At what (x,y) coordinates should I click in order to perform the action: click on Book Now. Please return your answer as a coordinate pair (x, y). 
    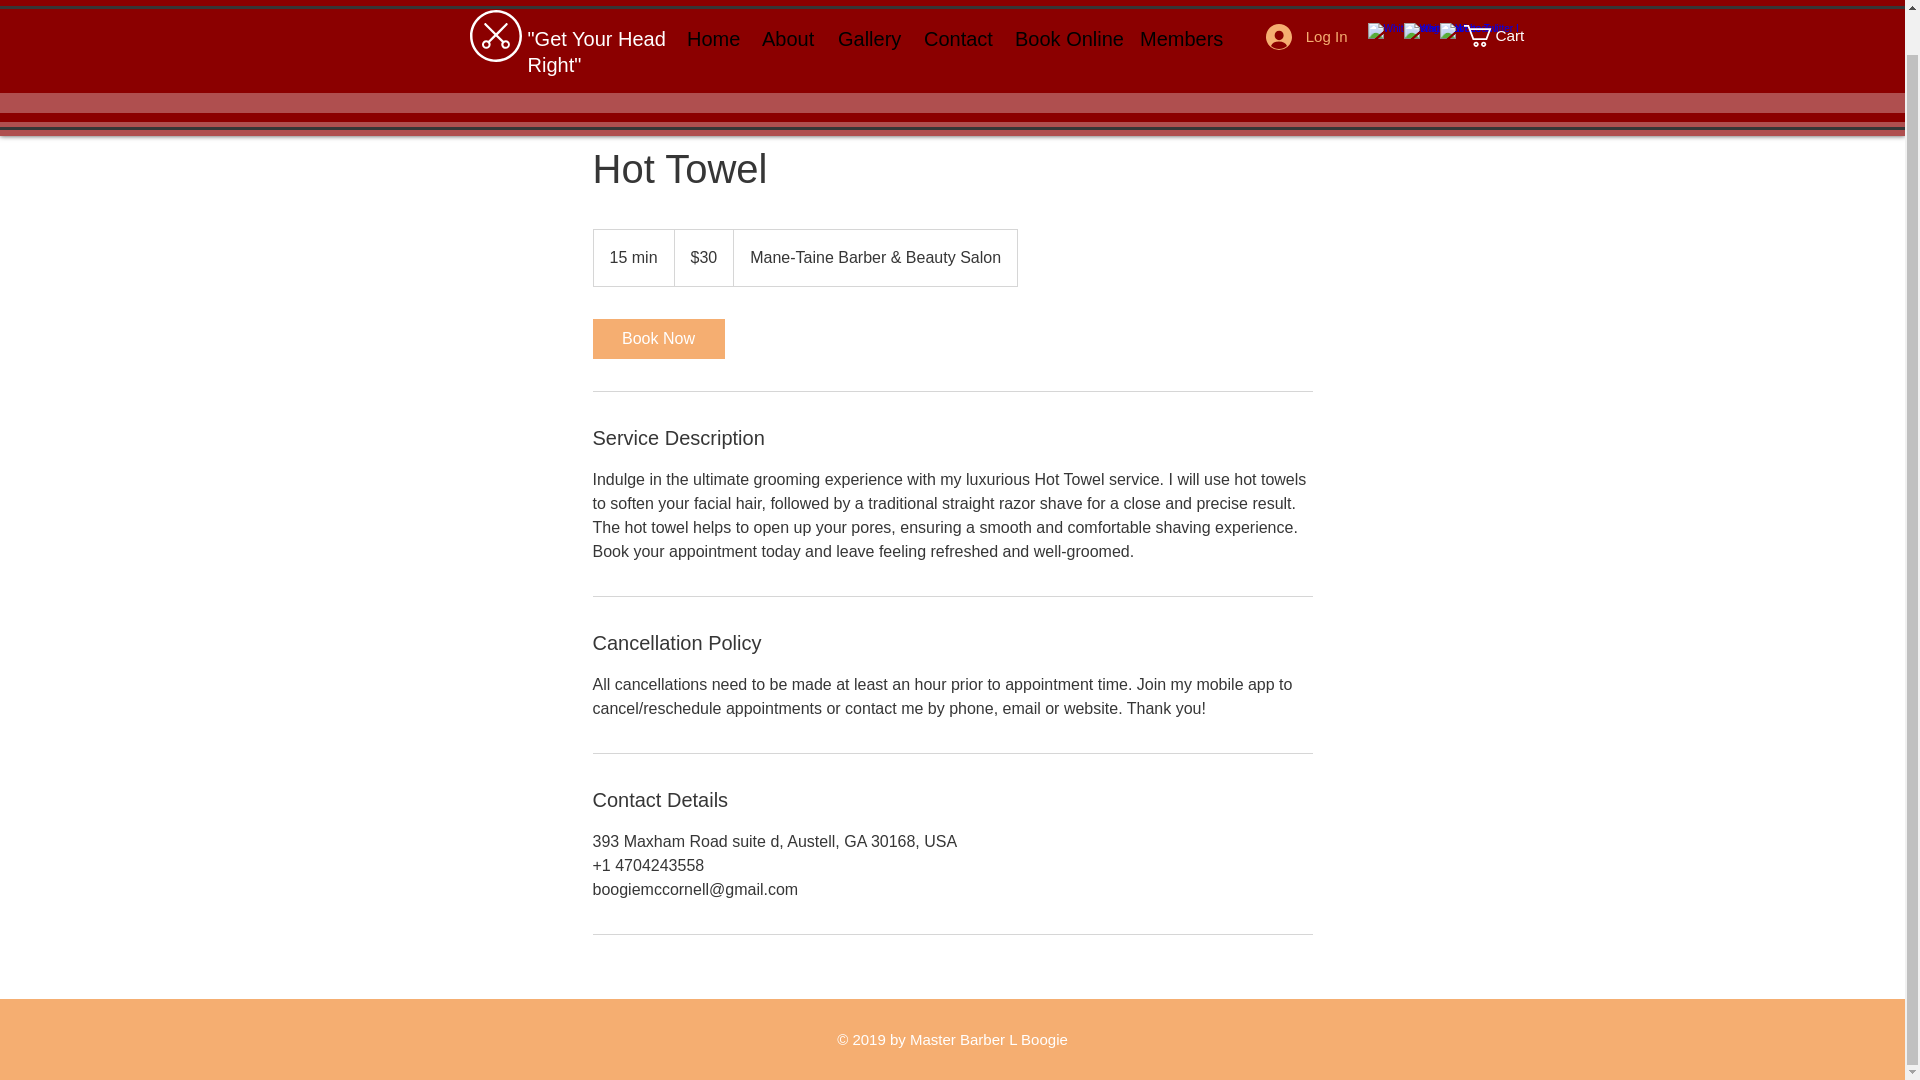
    Looking at the image, I should click on (657, 338).